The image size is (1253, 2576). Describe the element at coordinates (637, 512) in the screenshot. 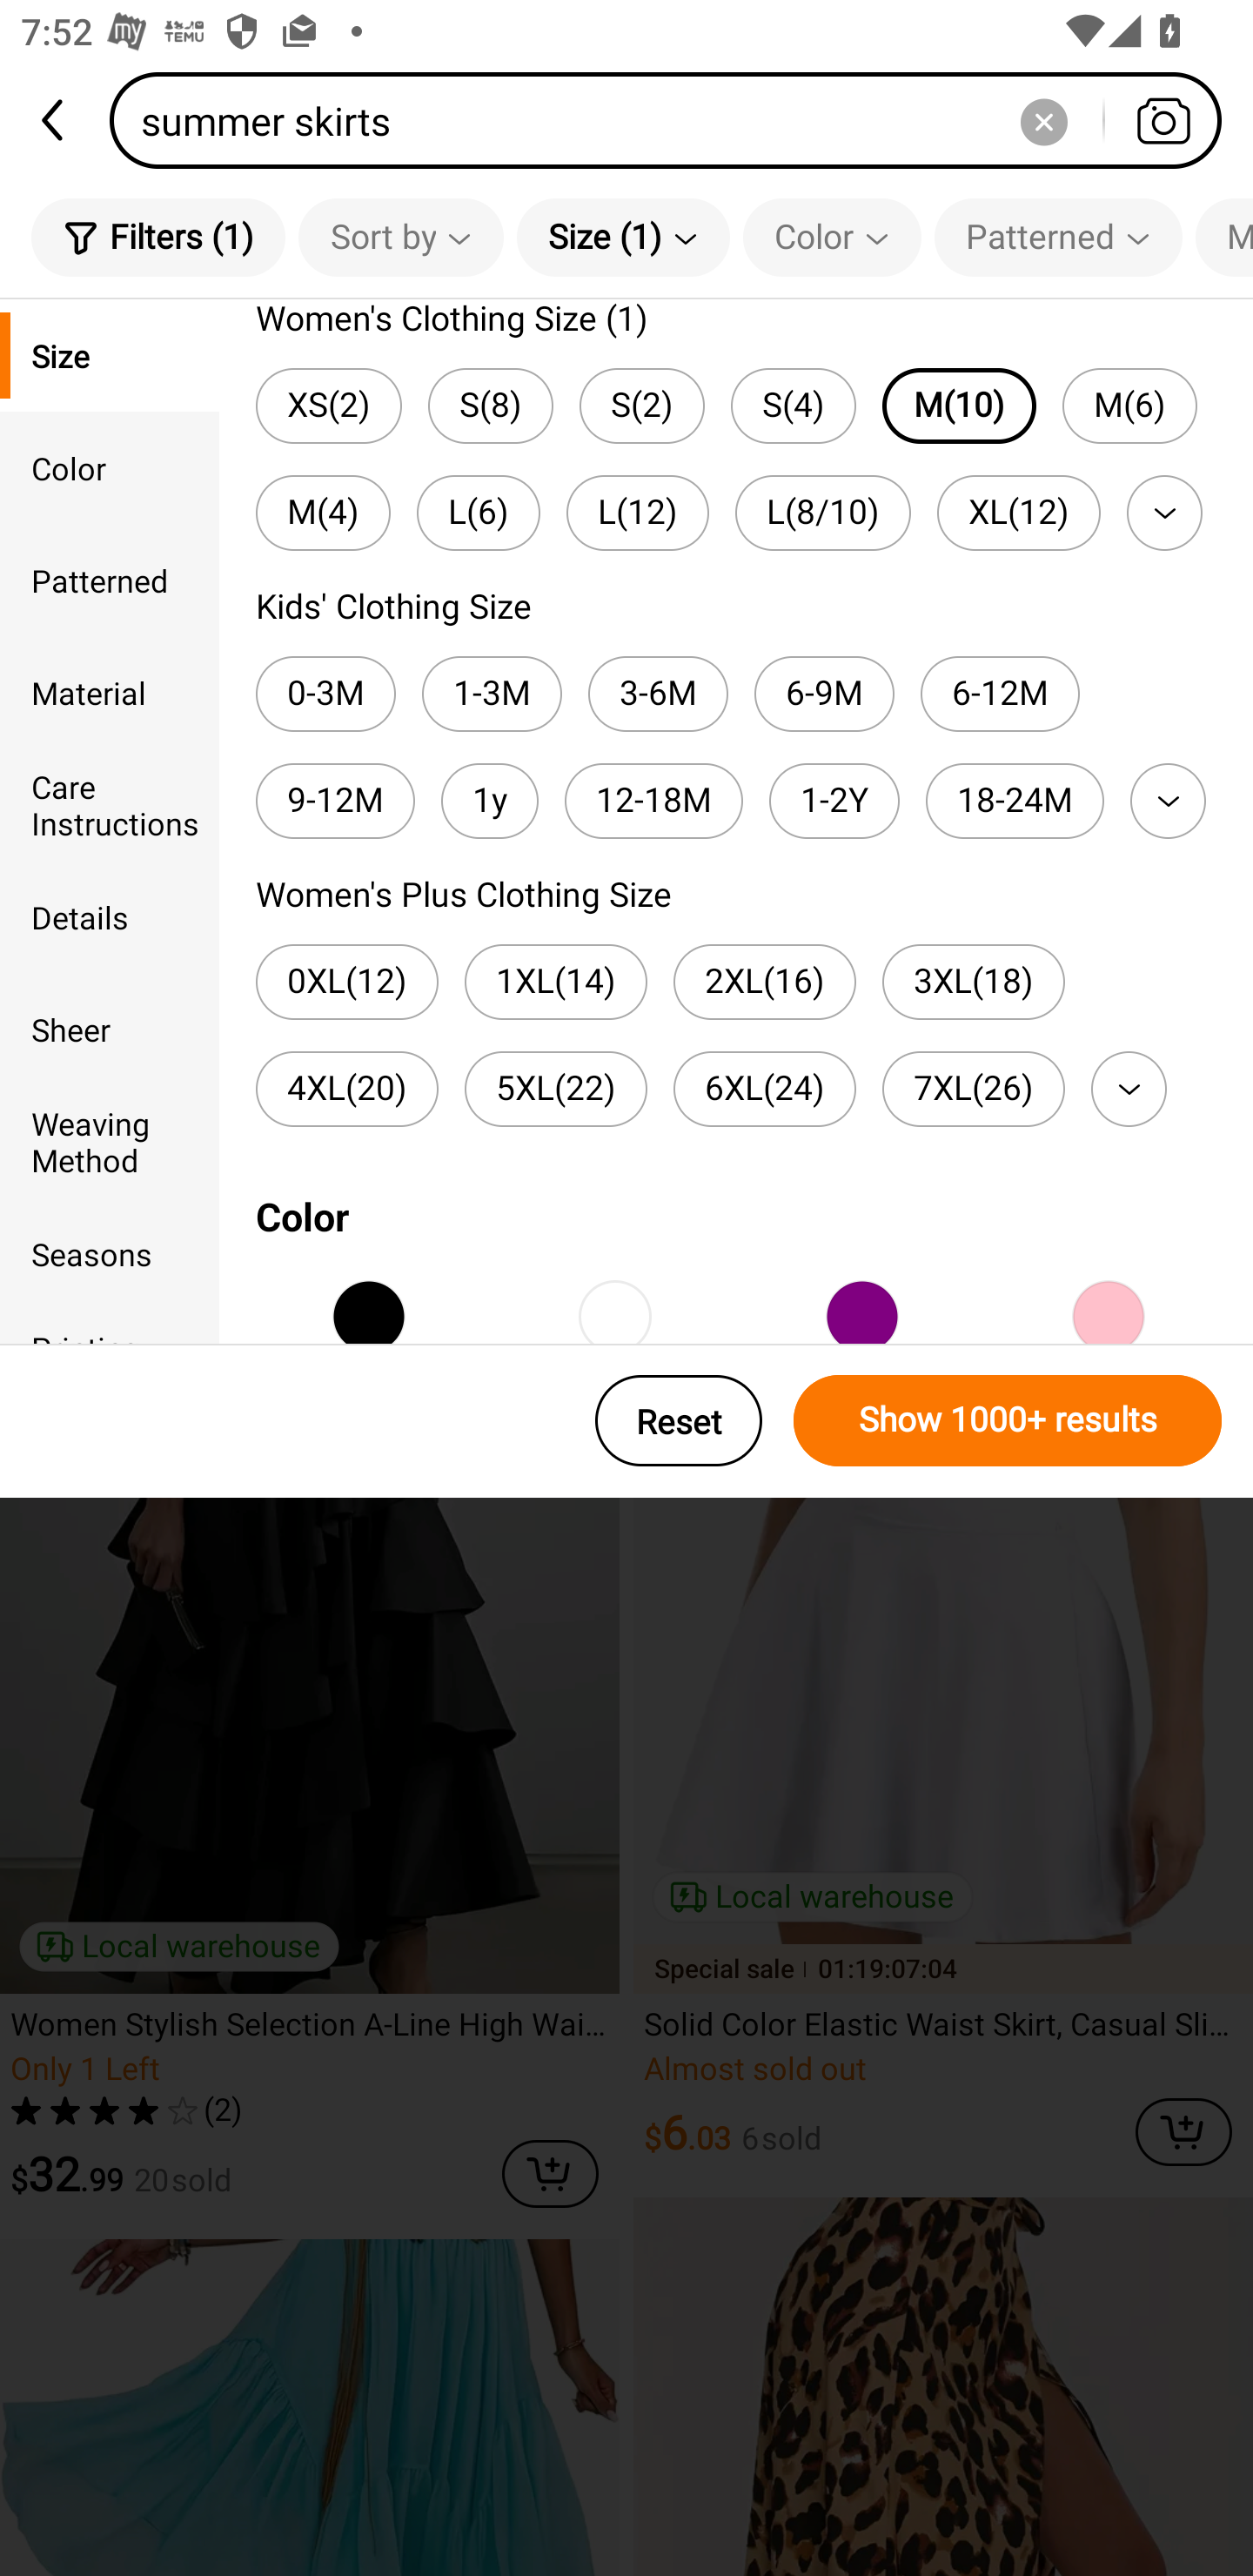

I see `L(12)` at that location.